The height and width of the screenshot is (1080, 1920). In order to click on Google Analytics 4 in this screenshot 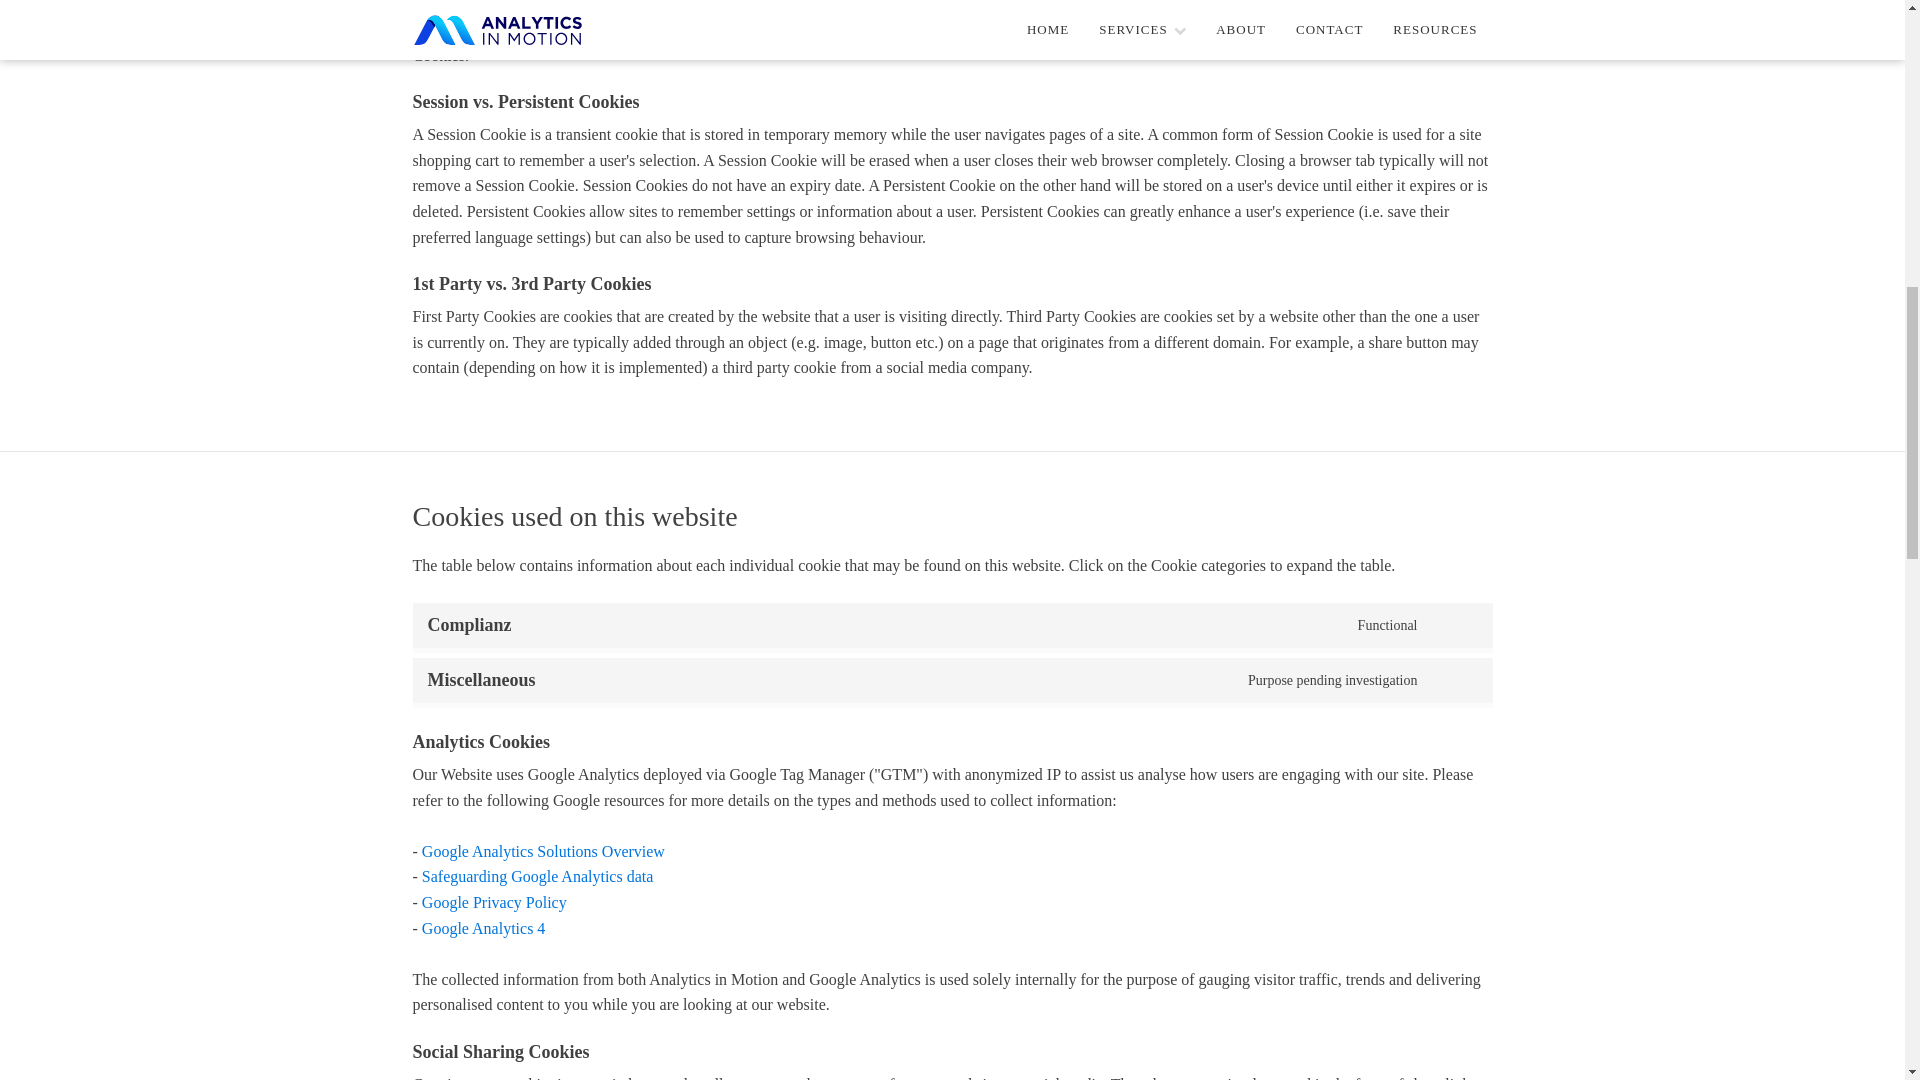, I will do `click(484, 928)`.